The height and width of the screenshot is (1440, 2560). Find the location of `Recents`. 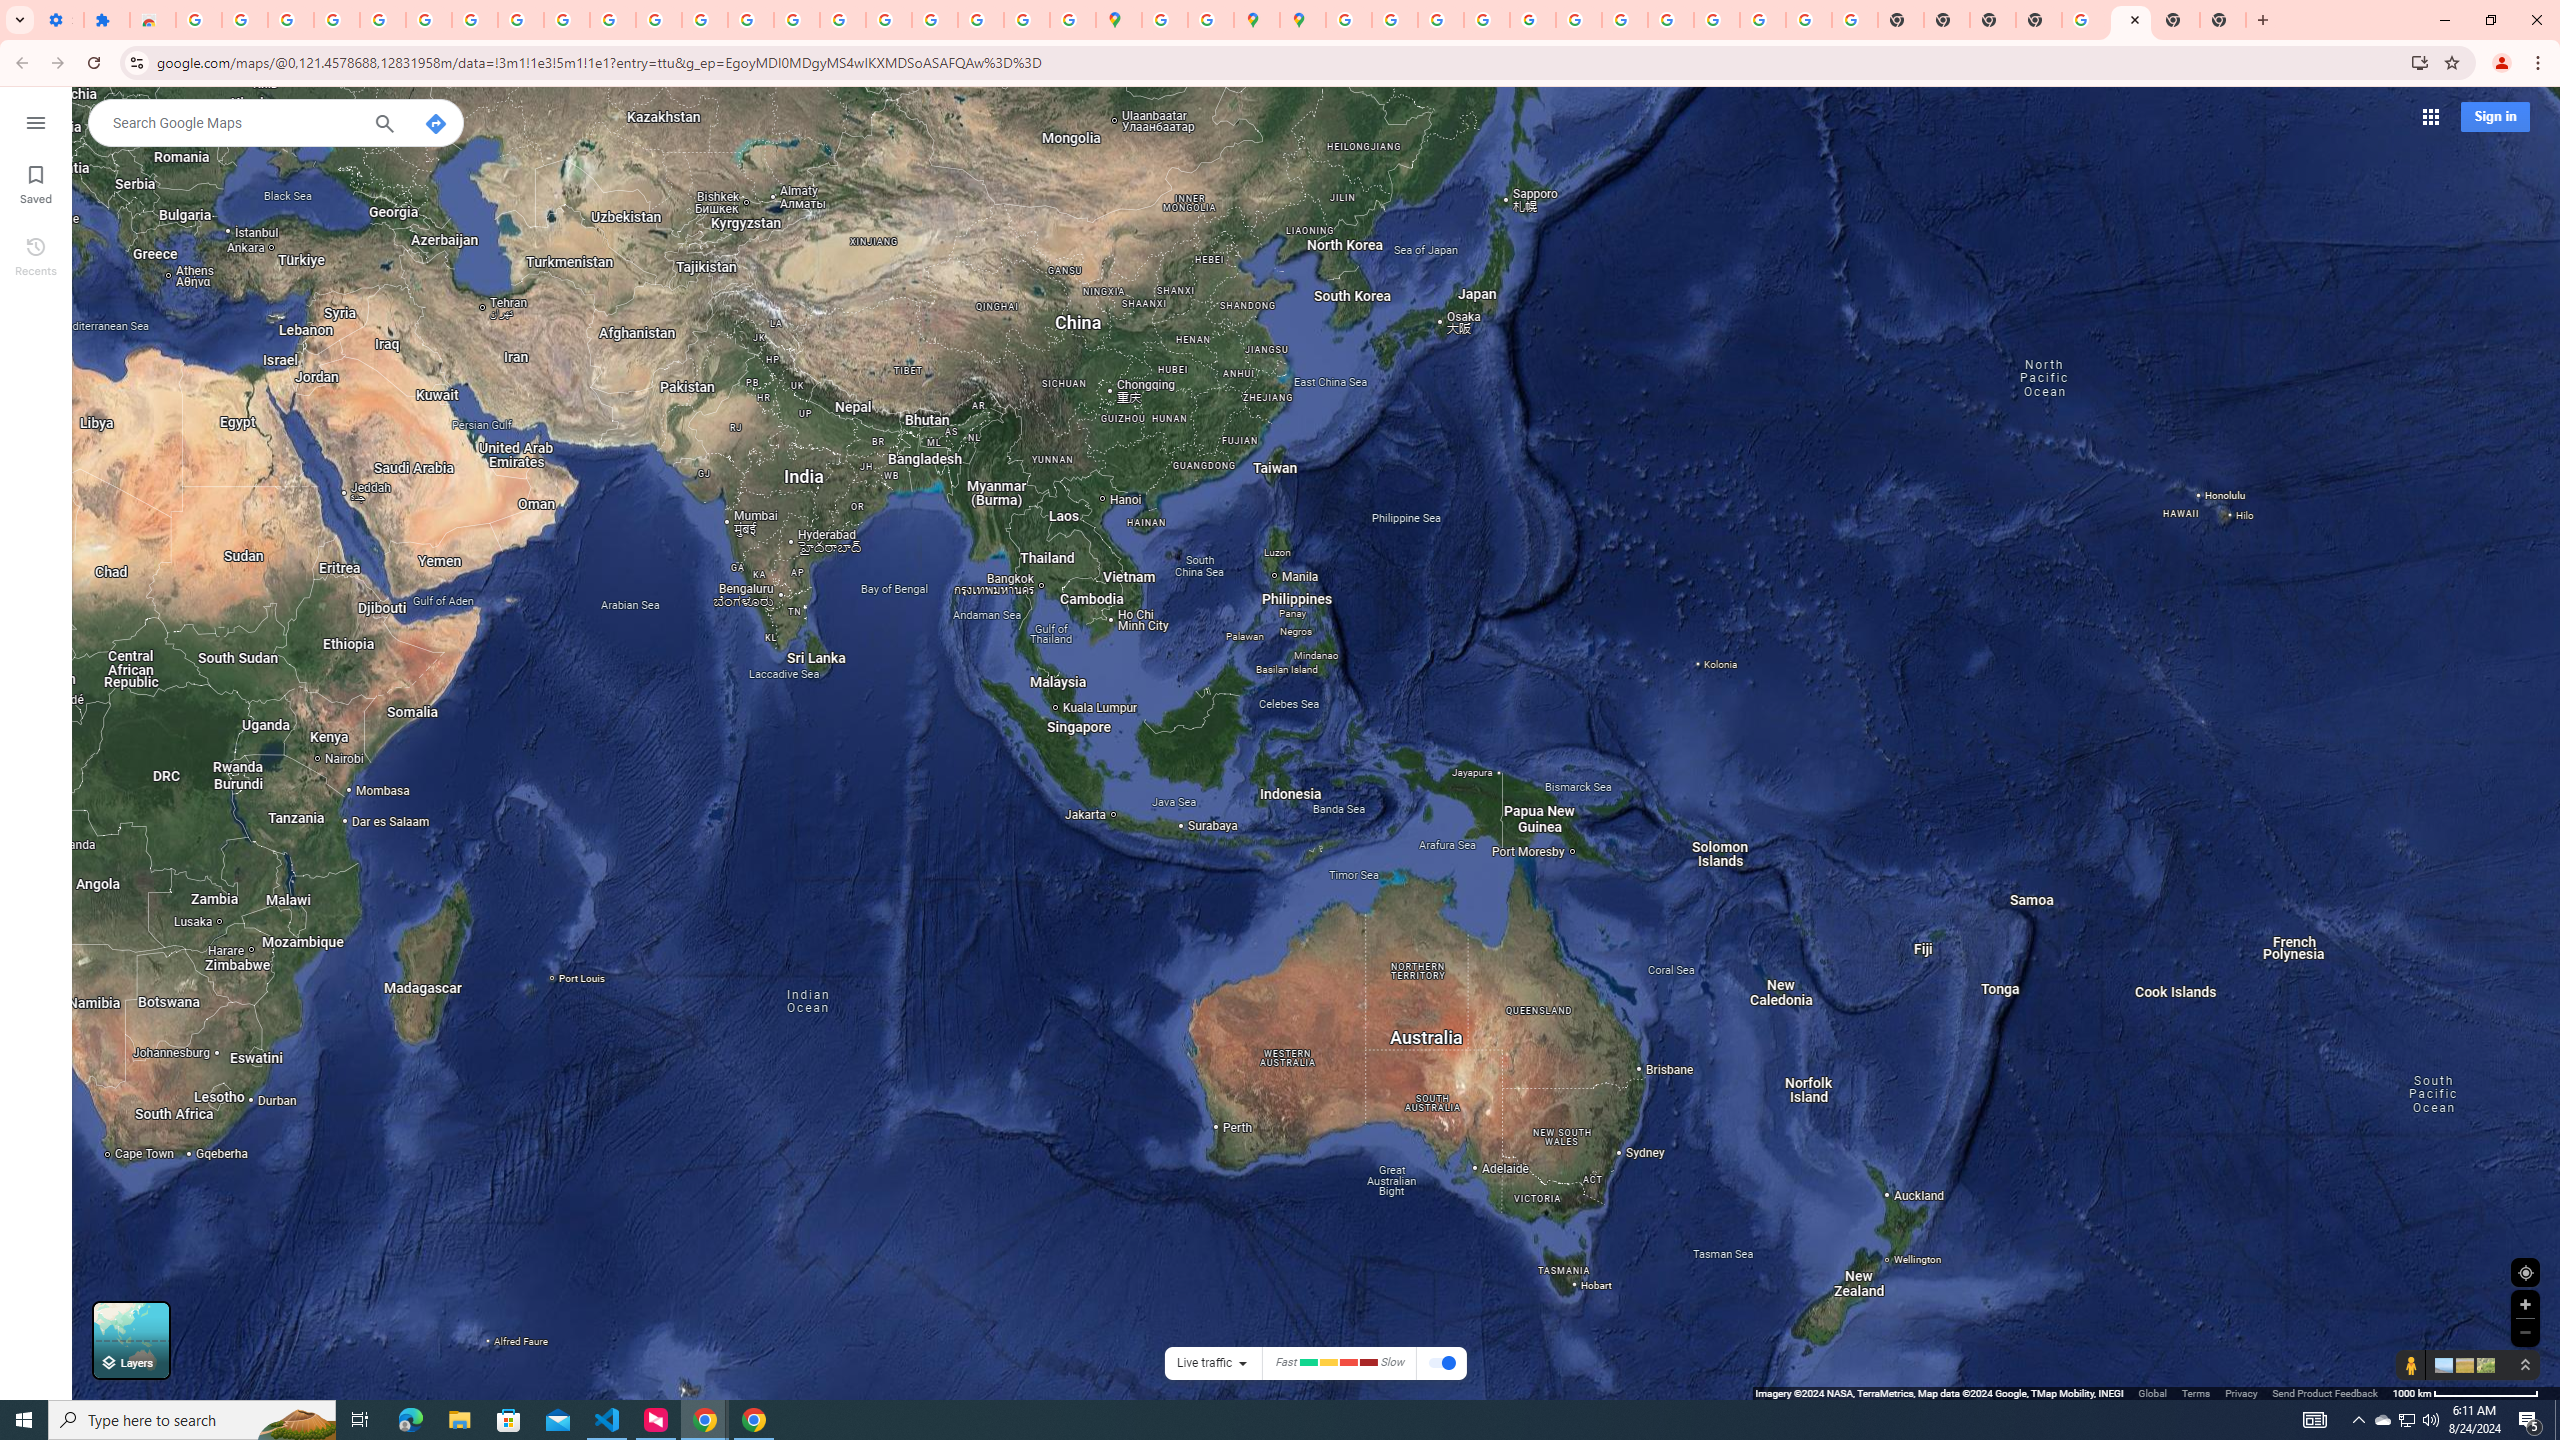

Recents is located at coordinates (36, 255).